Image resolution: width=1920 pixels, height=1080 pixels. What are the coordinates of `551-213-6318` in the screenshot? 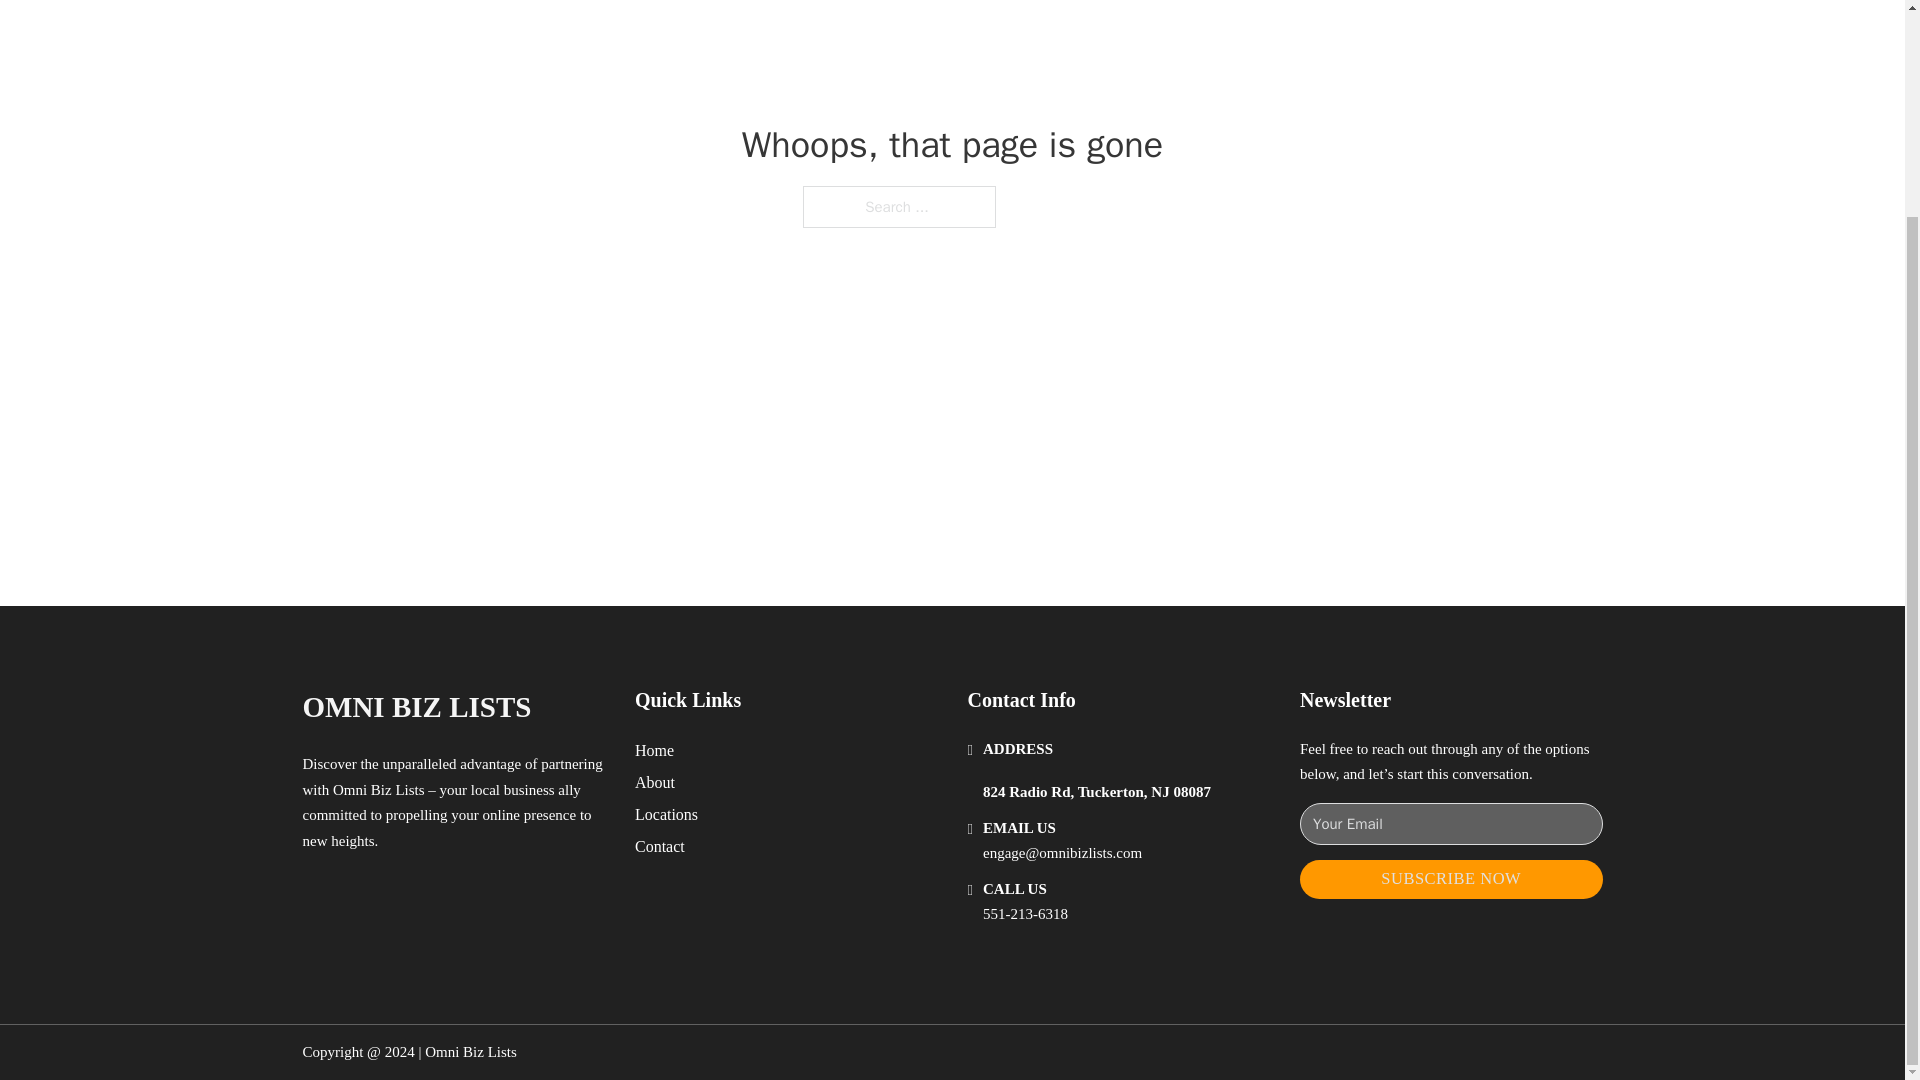 It's located at (1025, 914).